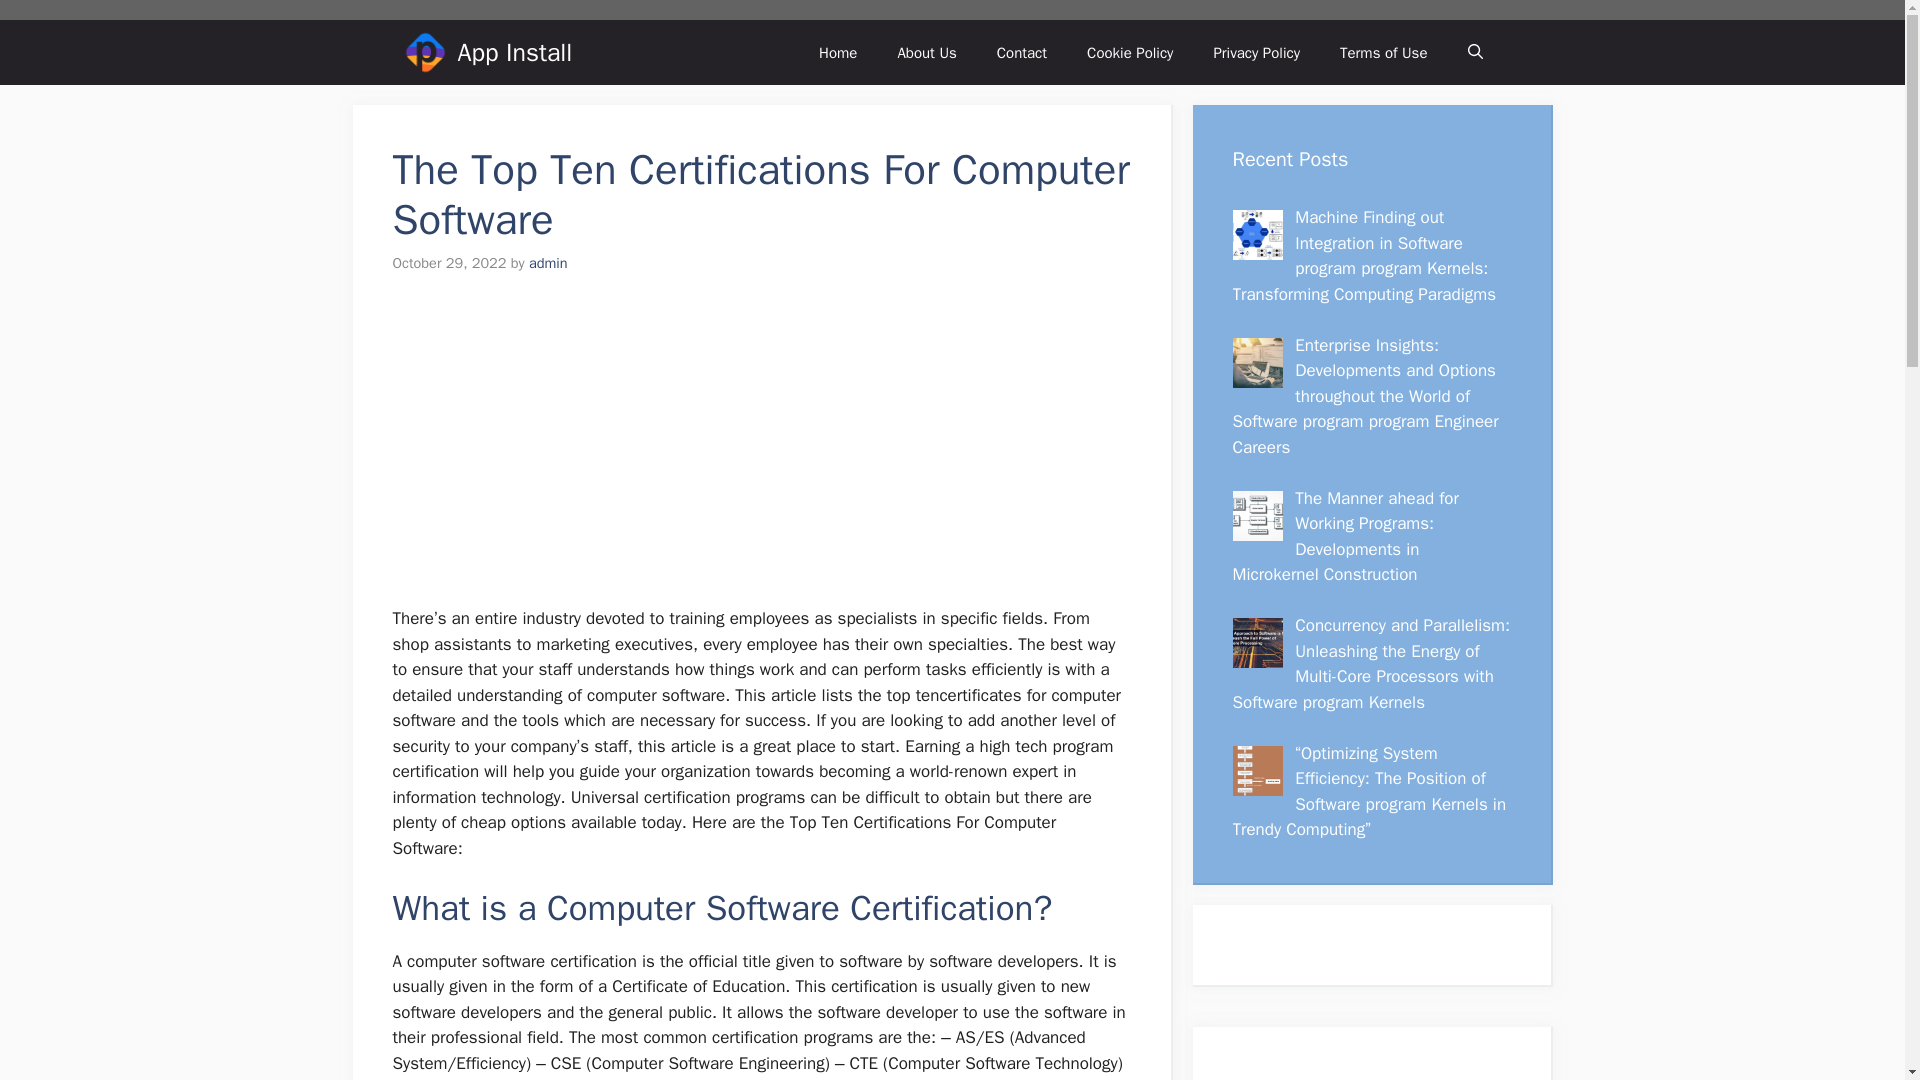 This screenshot has width=1920, height=1080. What do you see at coordinates (548, 262) in the screenshot?
I see `admin` at bounding box center [548, 262].